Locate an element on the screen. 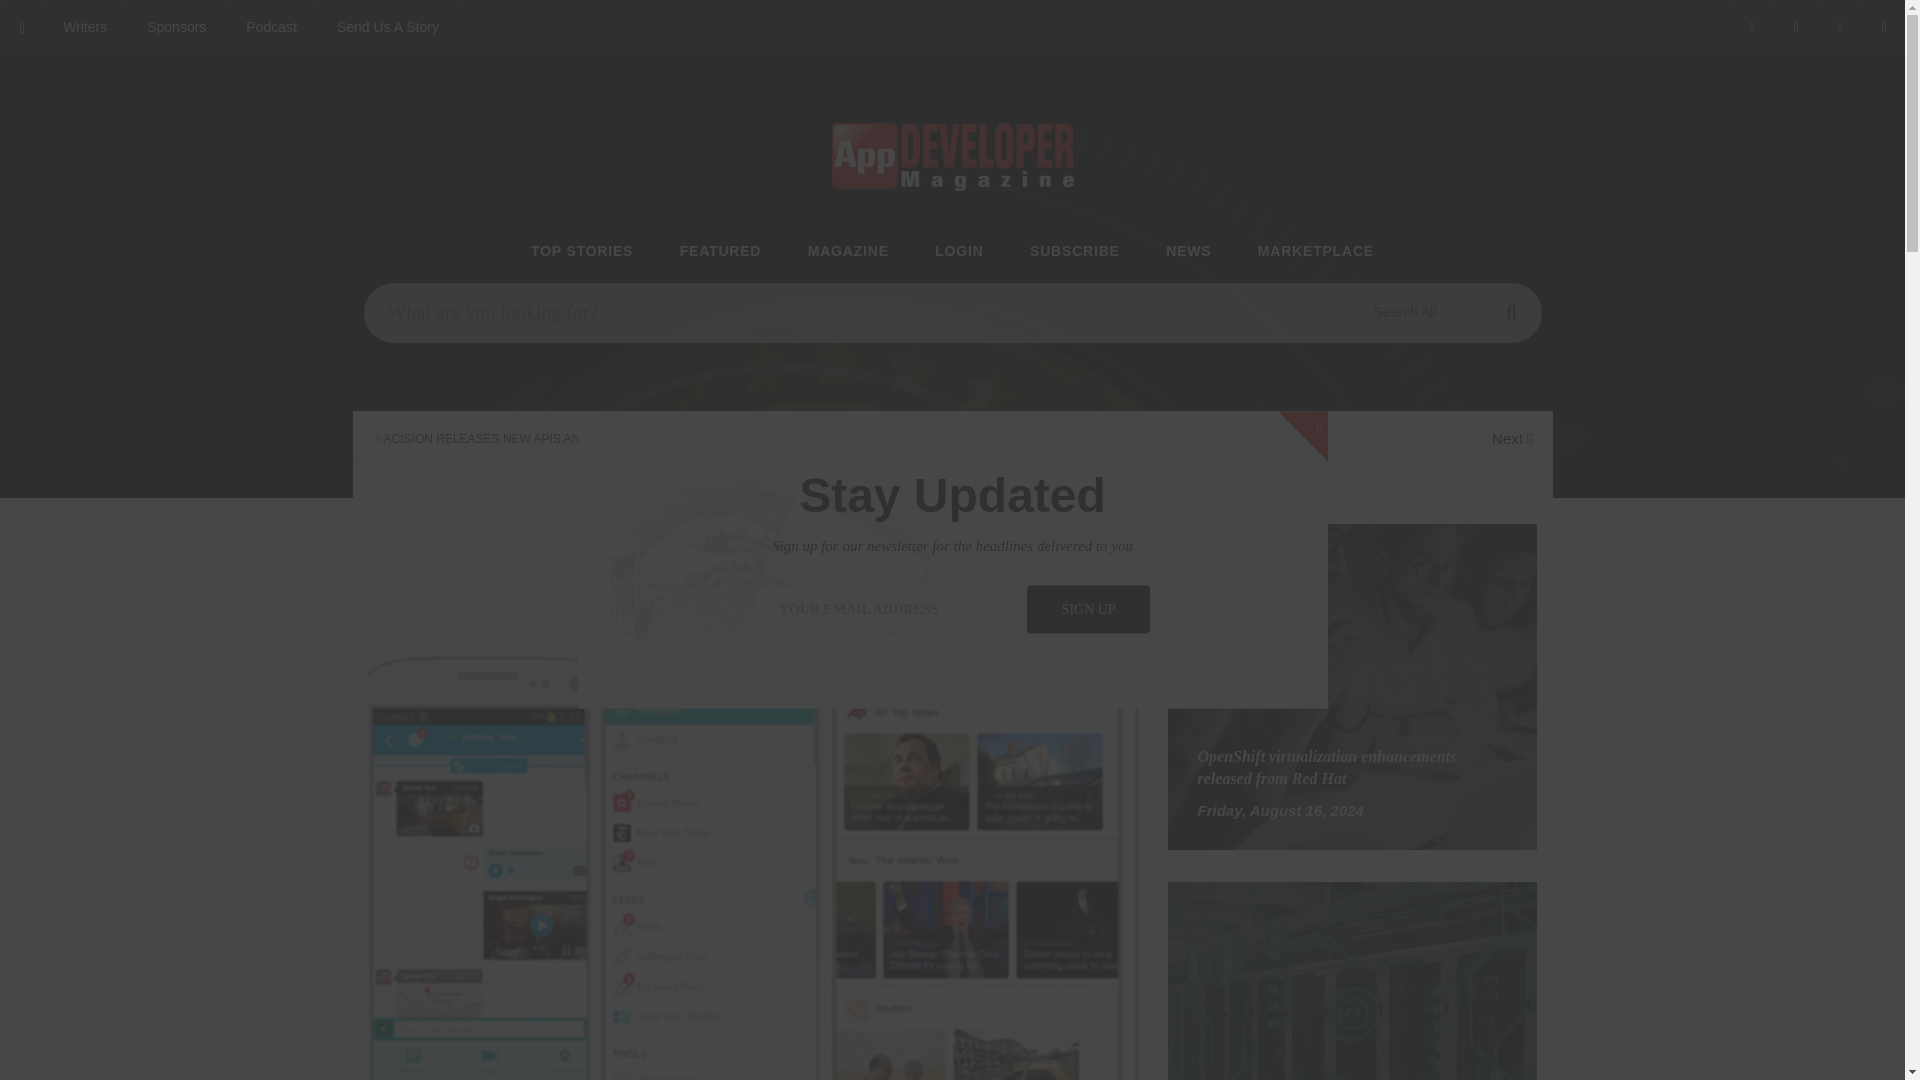 This screenshot has height=1080, width=1920. Submit App News or Press Release is located at coordinates (387, 28).